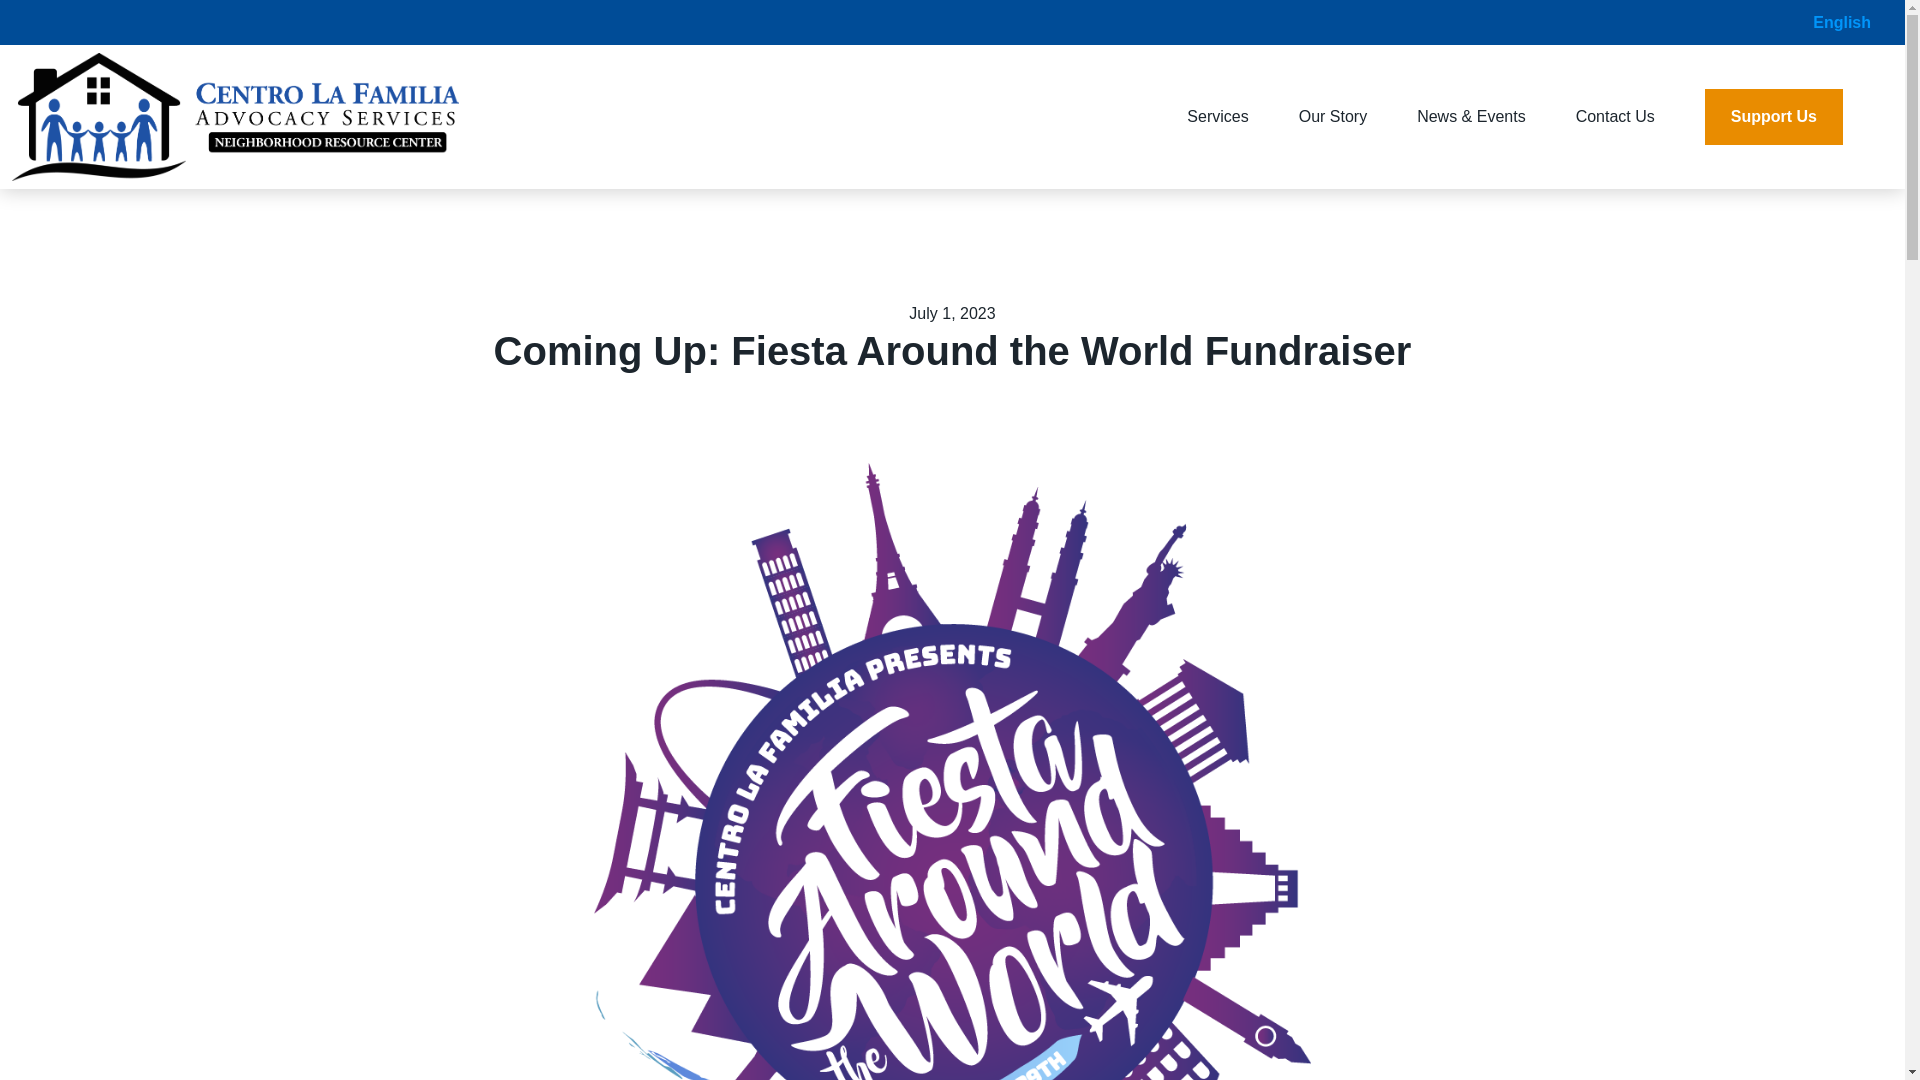 The width and height of the screenshot is (1920, 1080). I want to click on Services, so click(1216, 116).